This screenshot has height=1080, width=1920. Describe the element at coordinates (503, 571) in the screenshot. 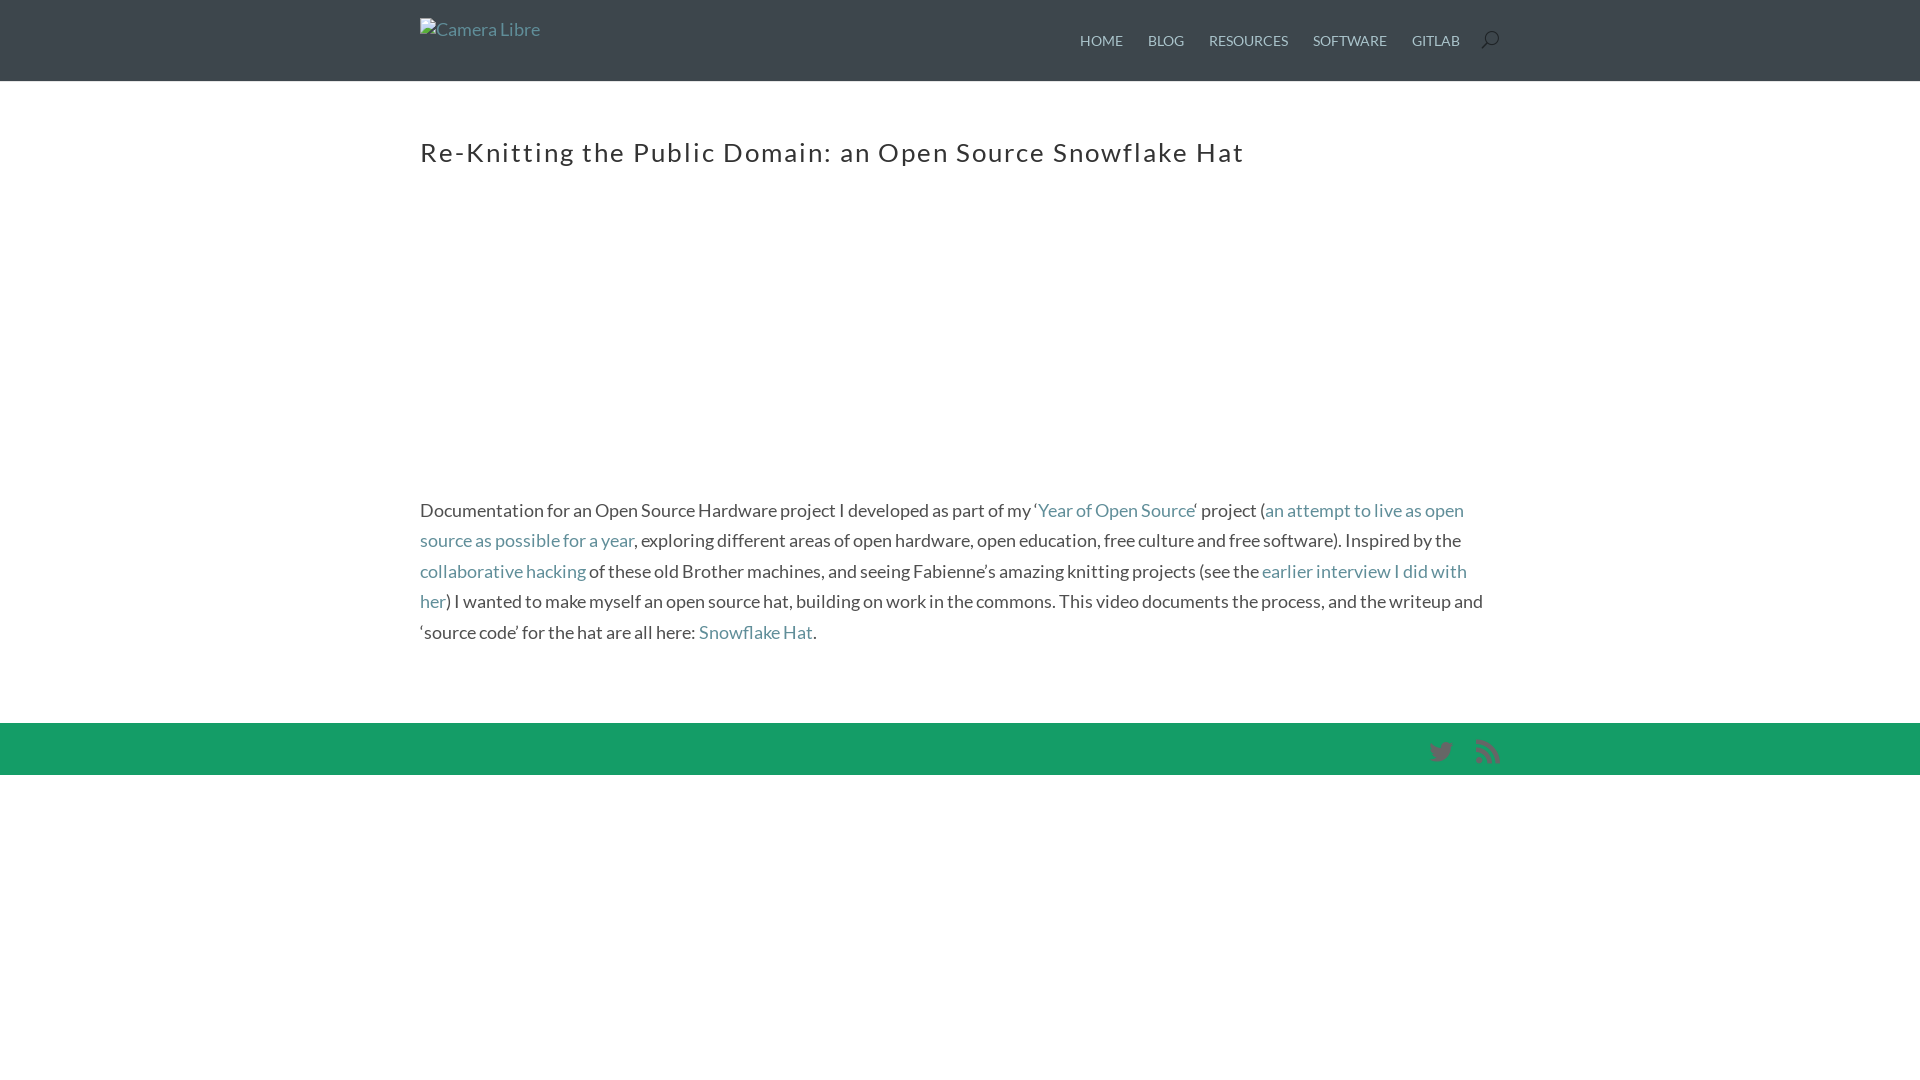

I see `collaborative hacking` at that location.